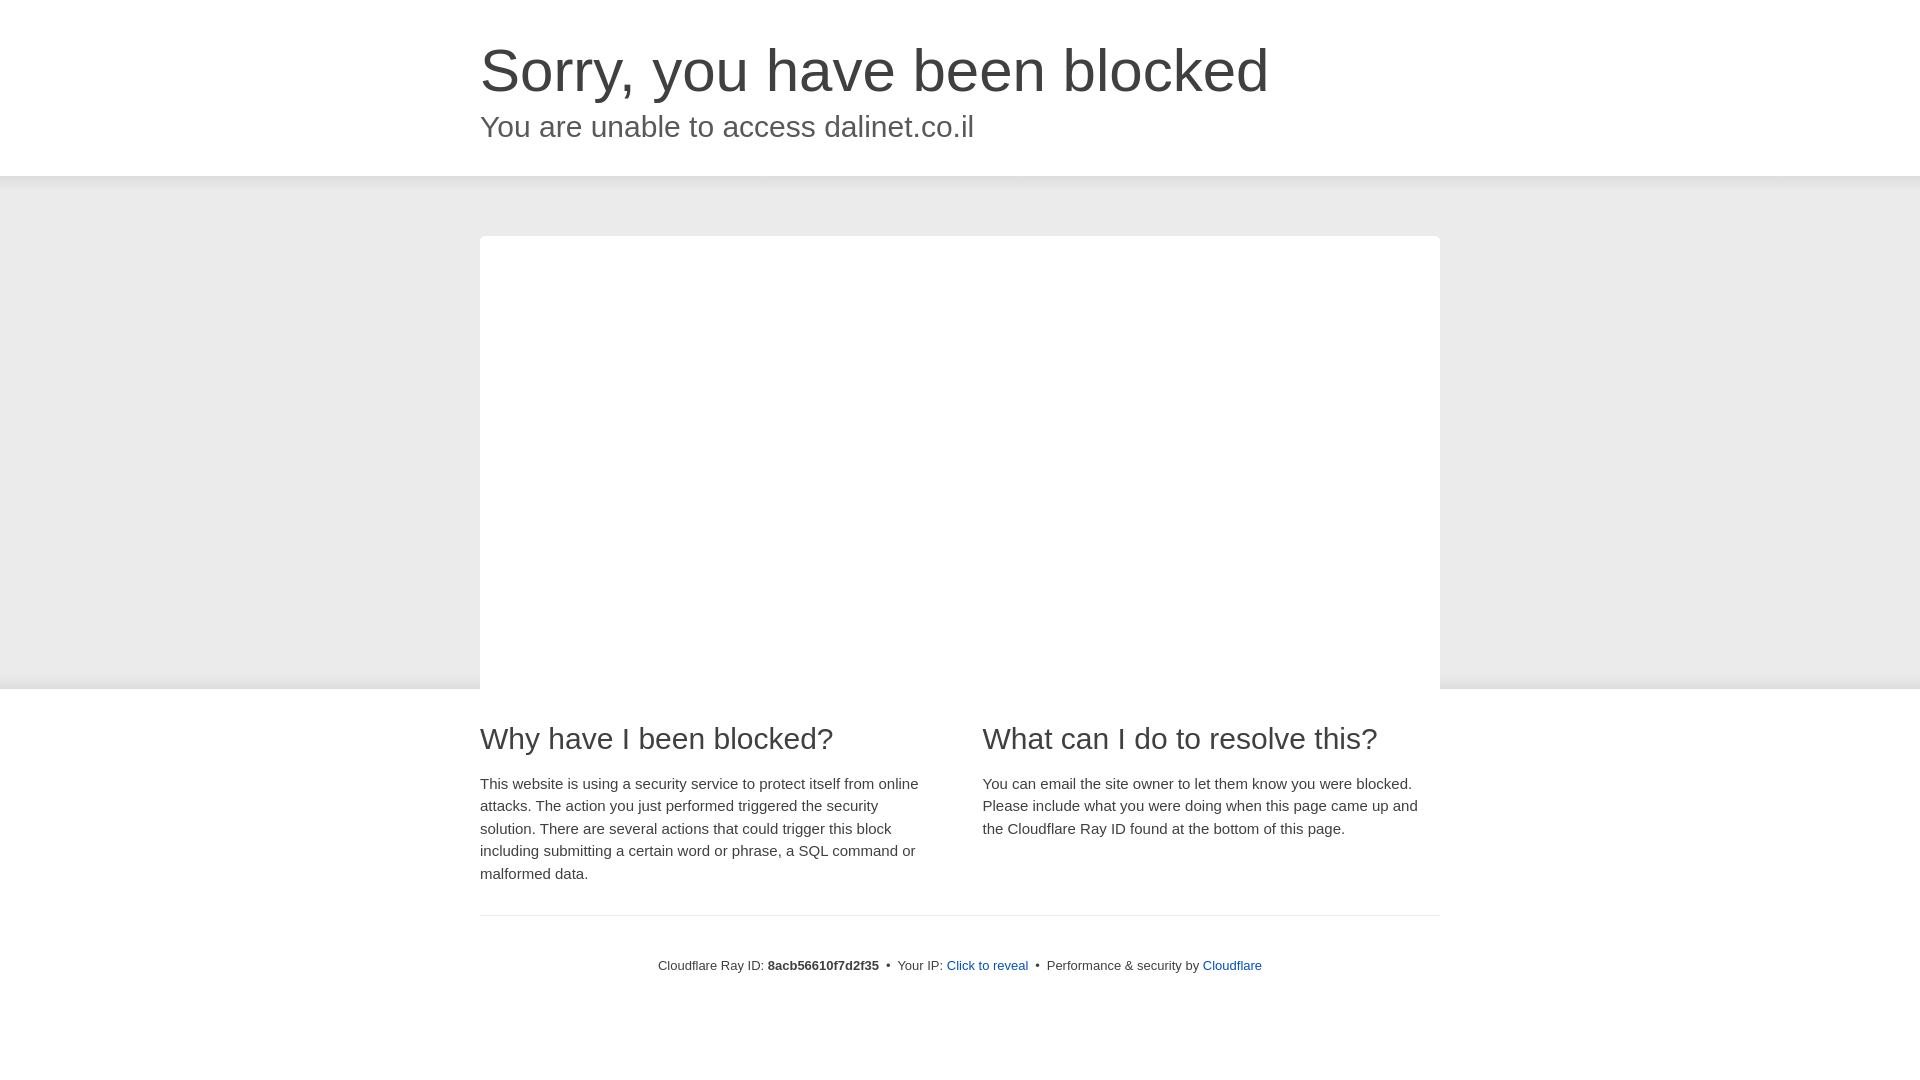  What do you see at coordinates (1232, 965) in the screenshot?
I see `Cloudflare` at bounding box center [1232, 965].